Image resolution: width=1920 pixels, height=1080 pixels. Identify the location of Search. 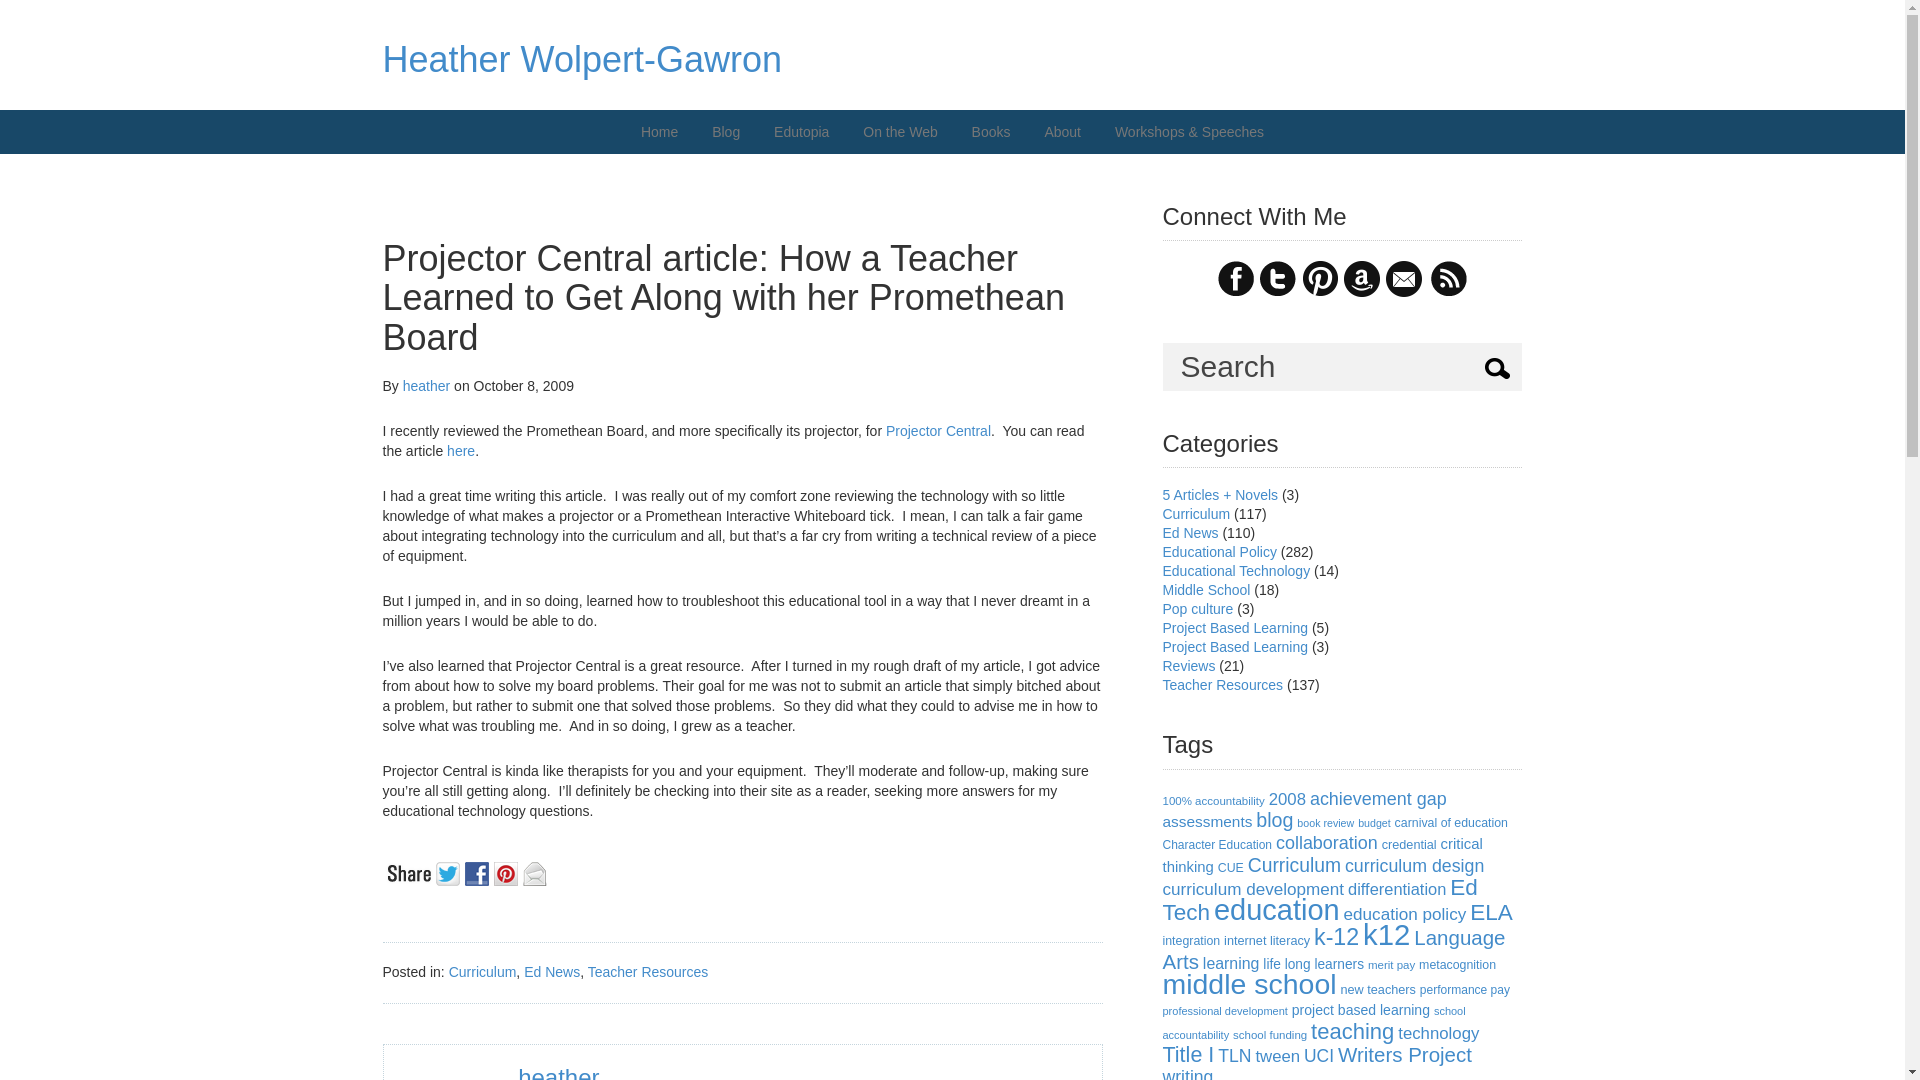
(1342, 366).